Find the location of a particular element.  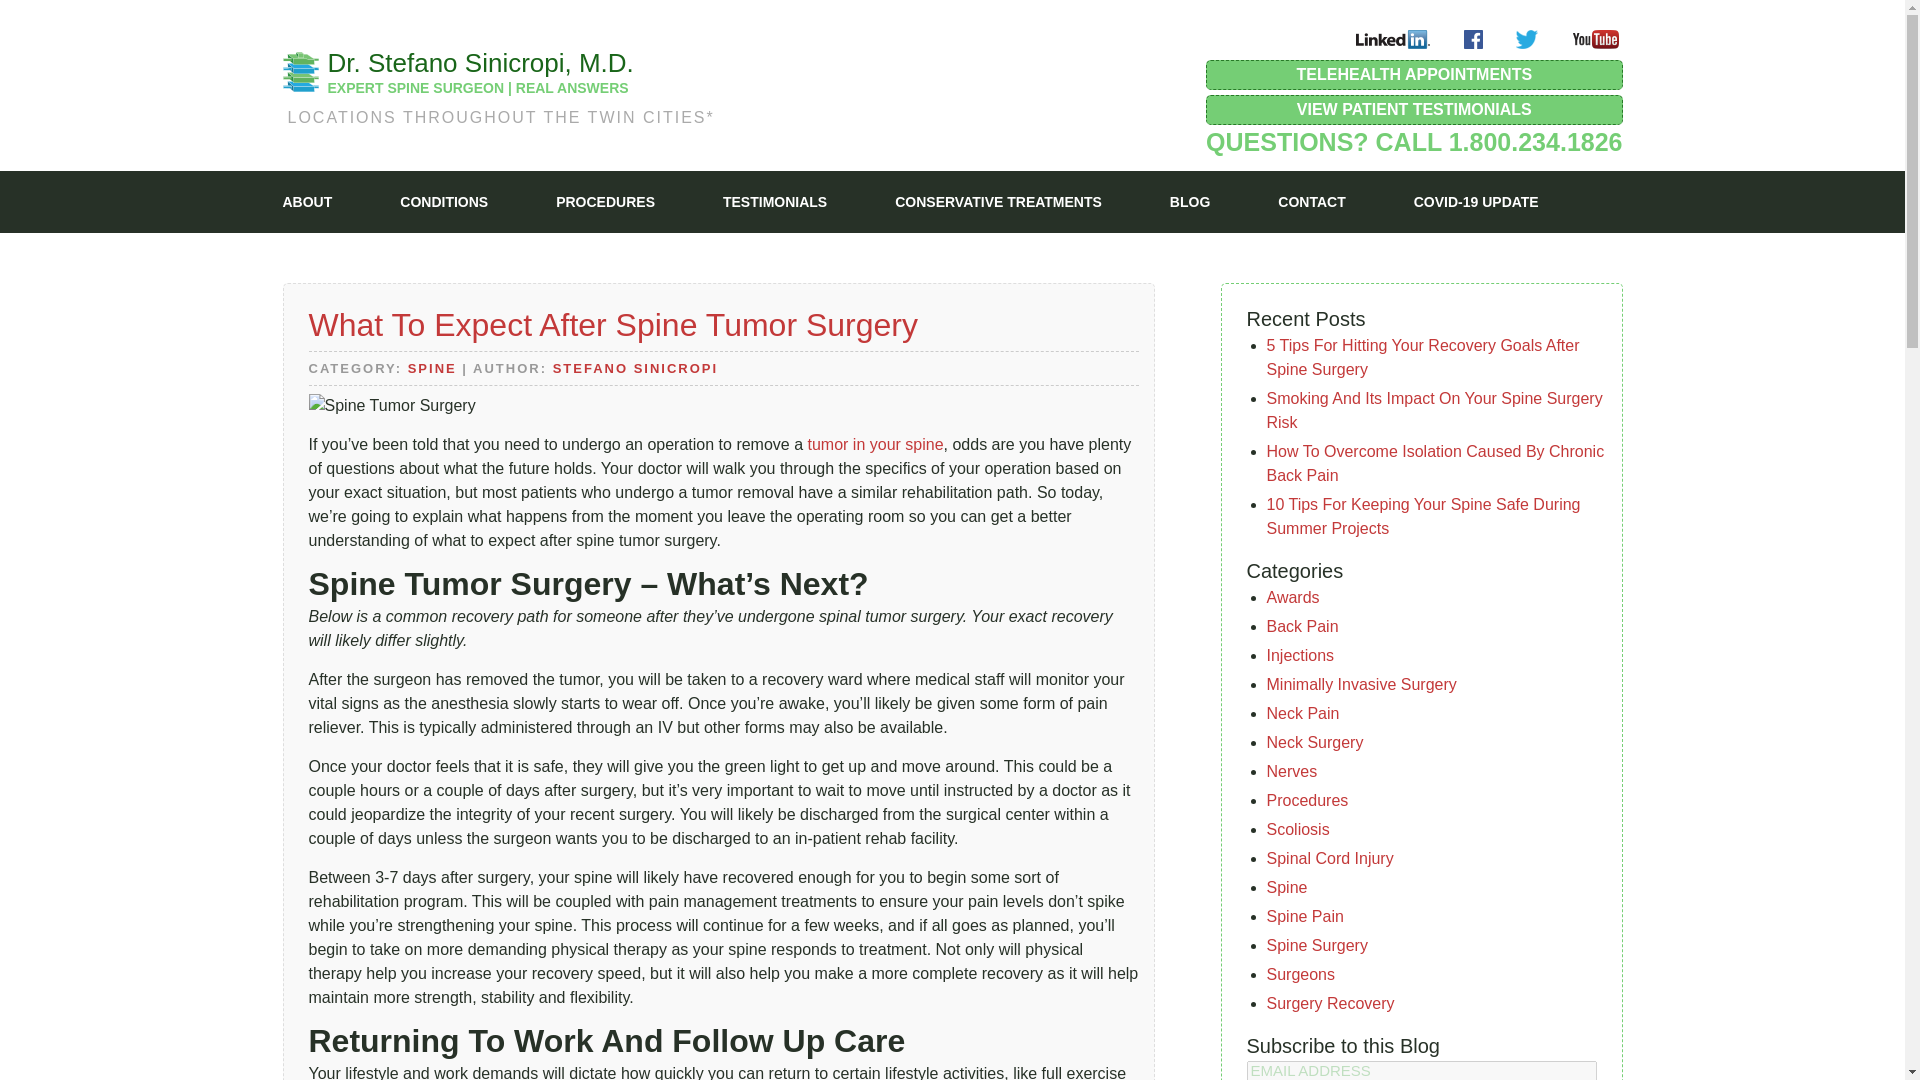

TESTIMONIALS is located at coordinates (775, 202).